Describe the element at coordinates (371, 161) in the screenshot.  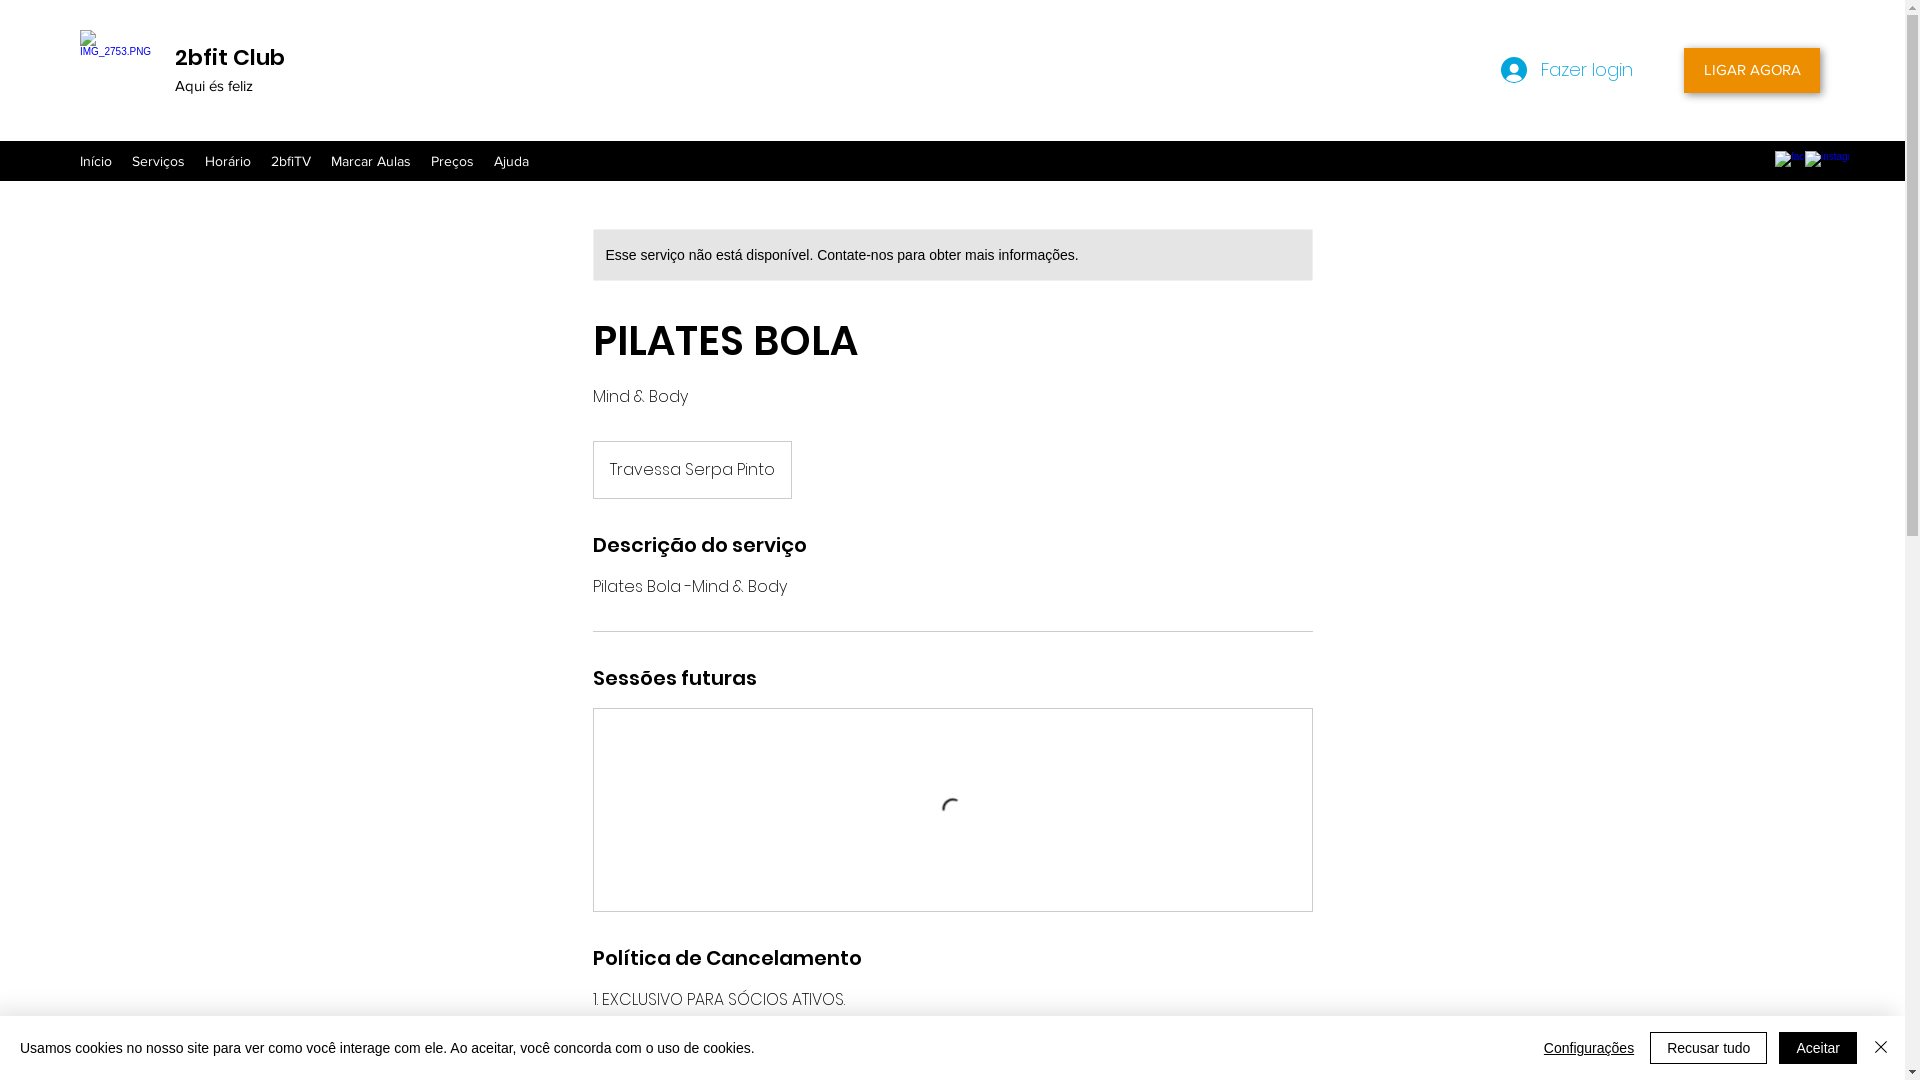
I see `Marcar Aulas` at that location.